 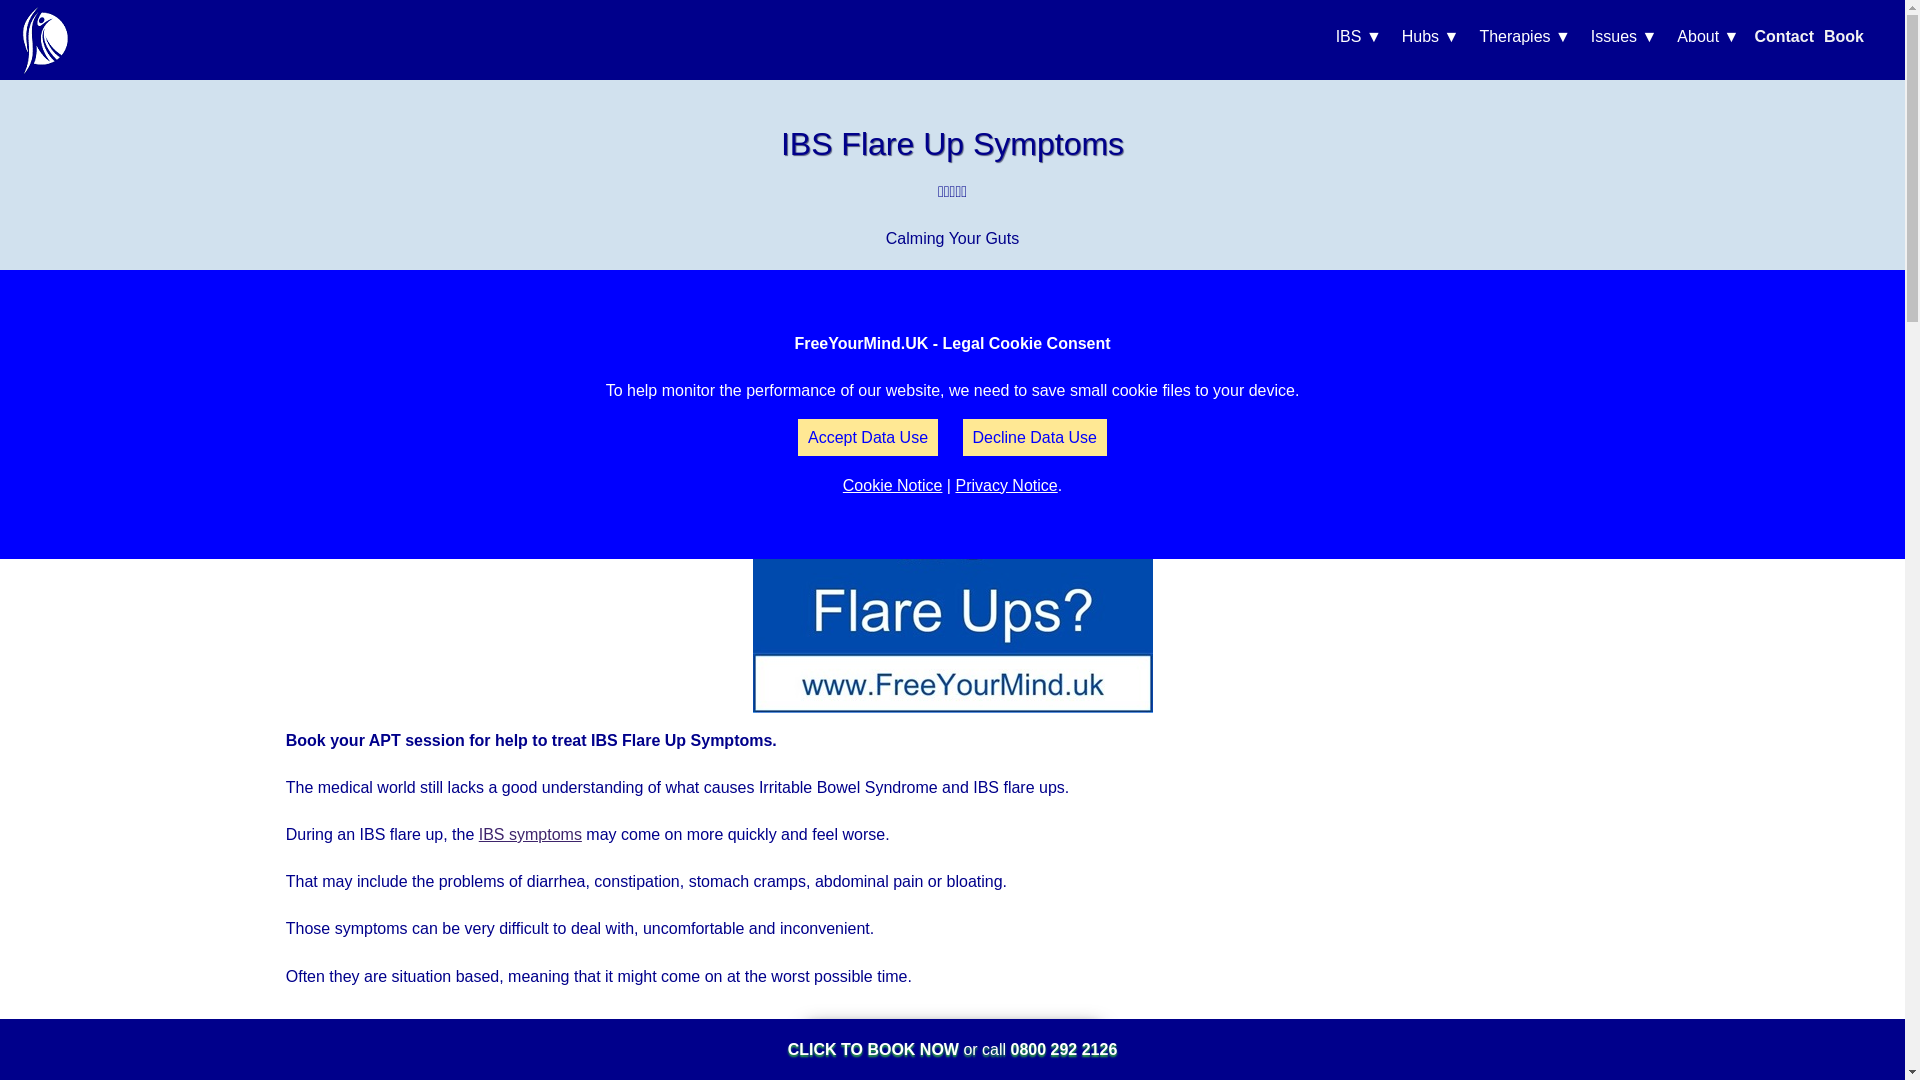 What do you see at coordinates (1034, 437) in the screenshot?
I see `Decline Data Use` at bounding box center [1034, 437].